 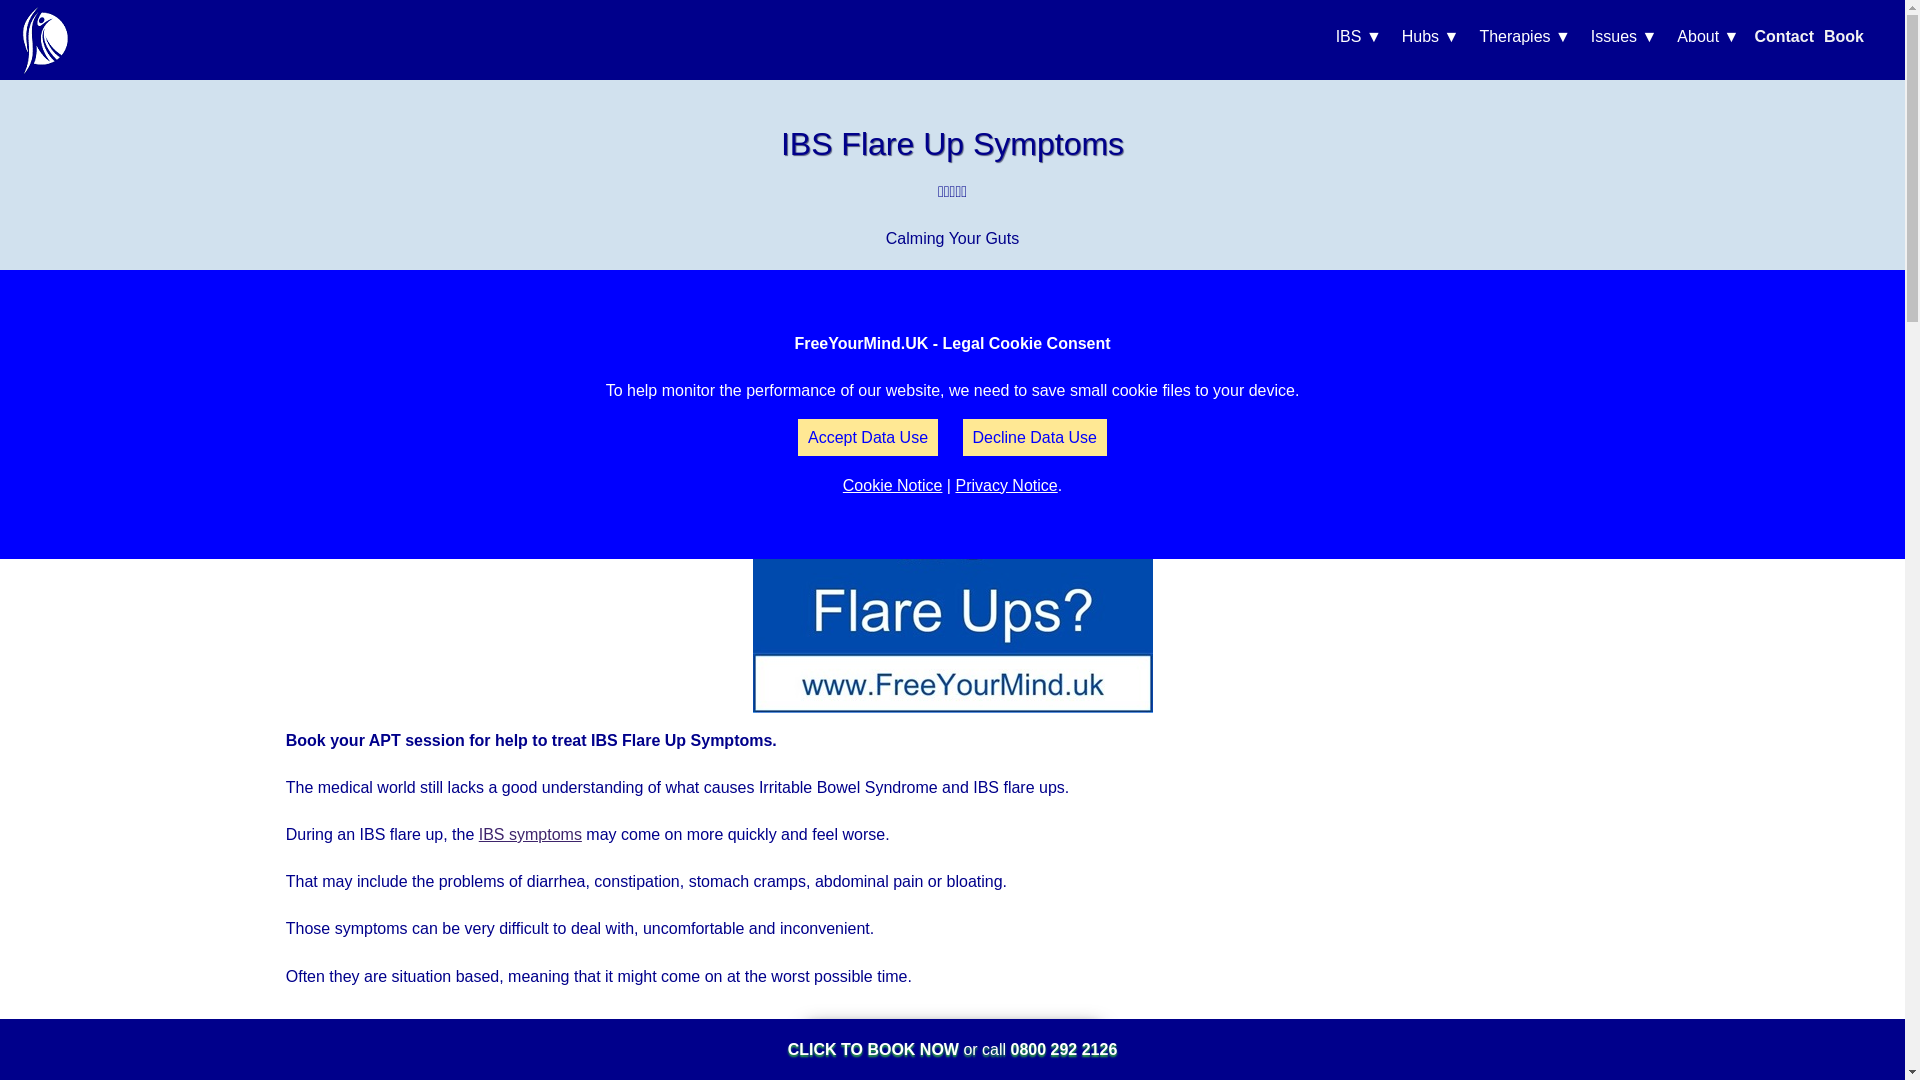 What do you see at coordinates (1034, 437) in the screenshot?
I see `Decline Data Use` at bounding box center [1034, 437].